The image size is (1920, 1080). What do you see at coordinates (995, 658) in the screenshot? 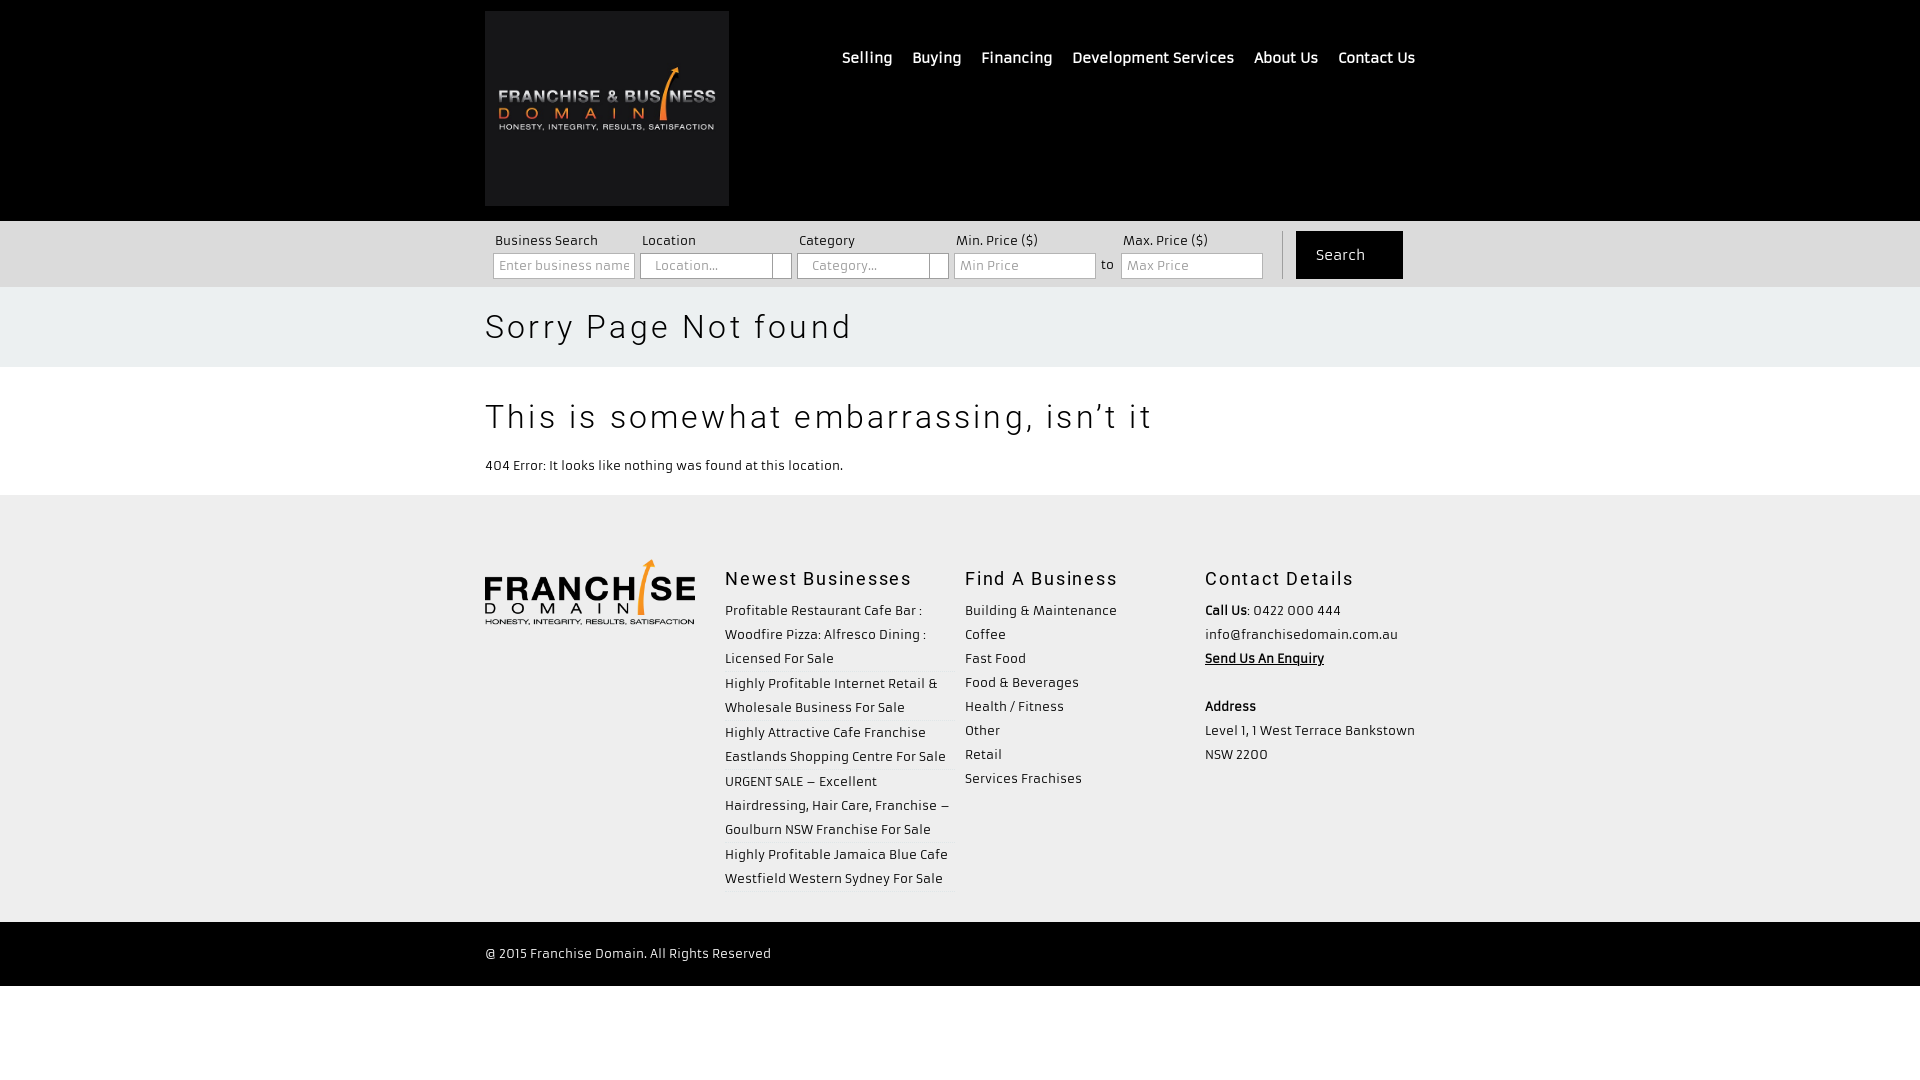
I see `Fast Food` at bounding box center [995, 658].